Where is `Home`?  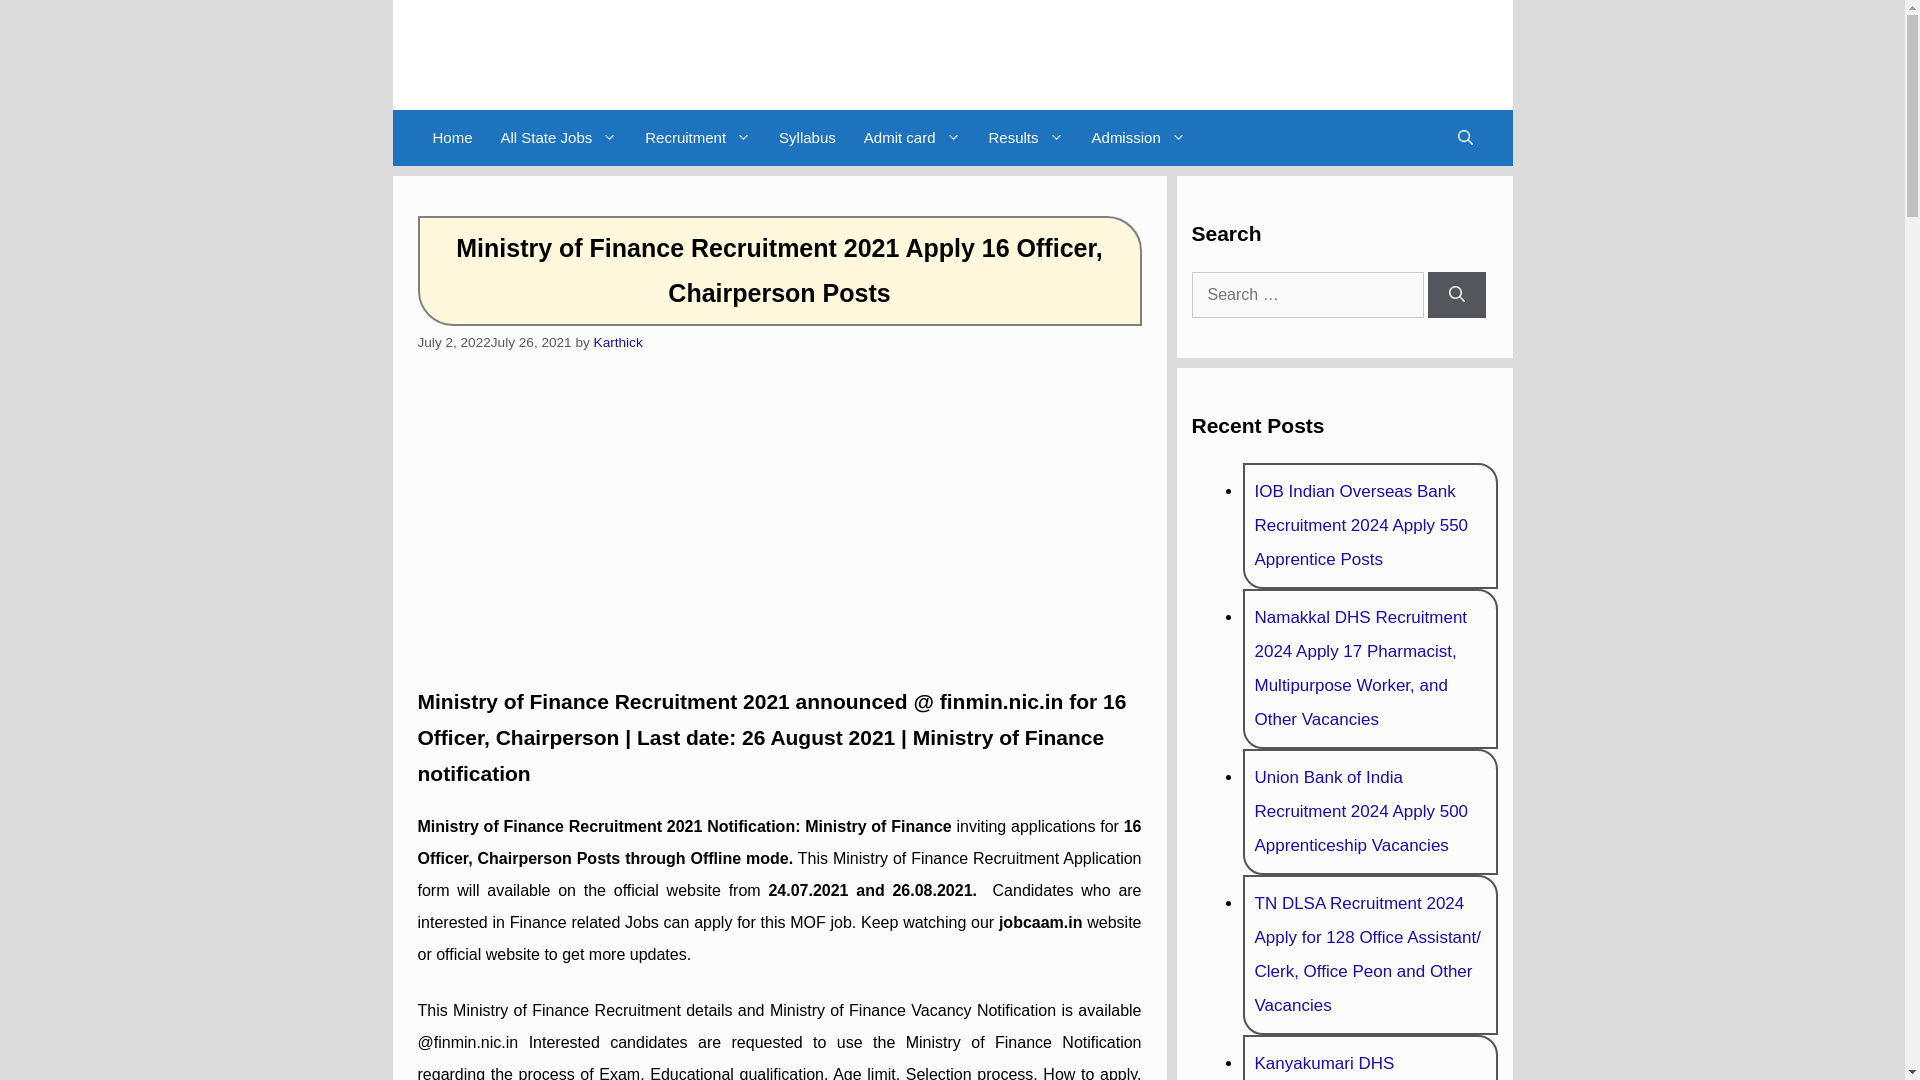 Home is located at coordinates (452, 138).